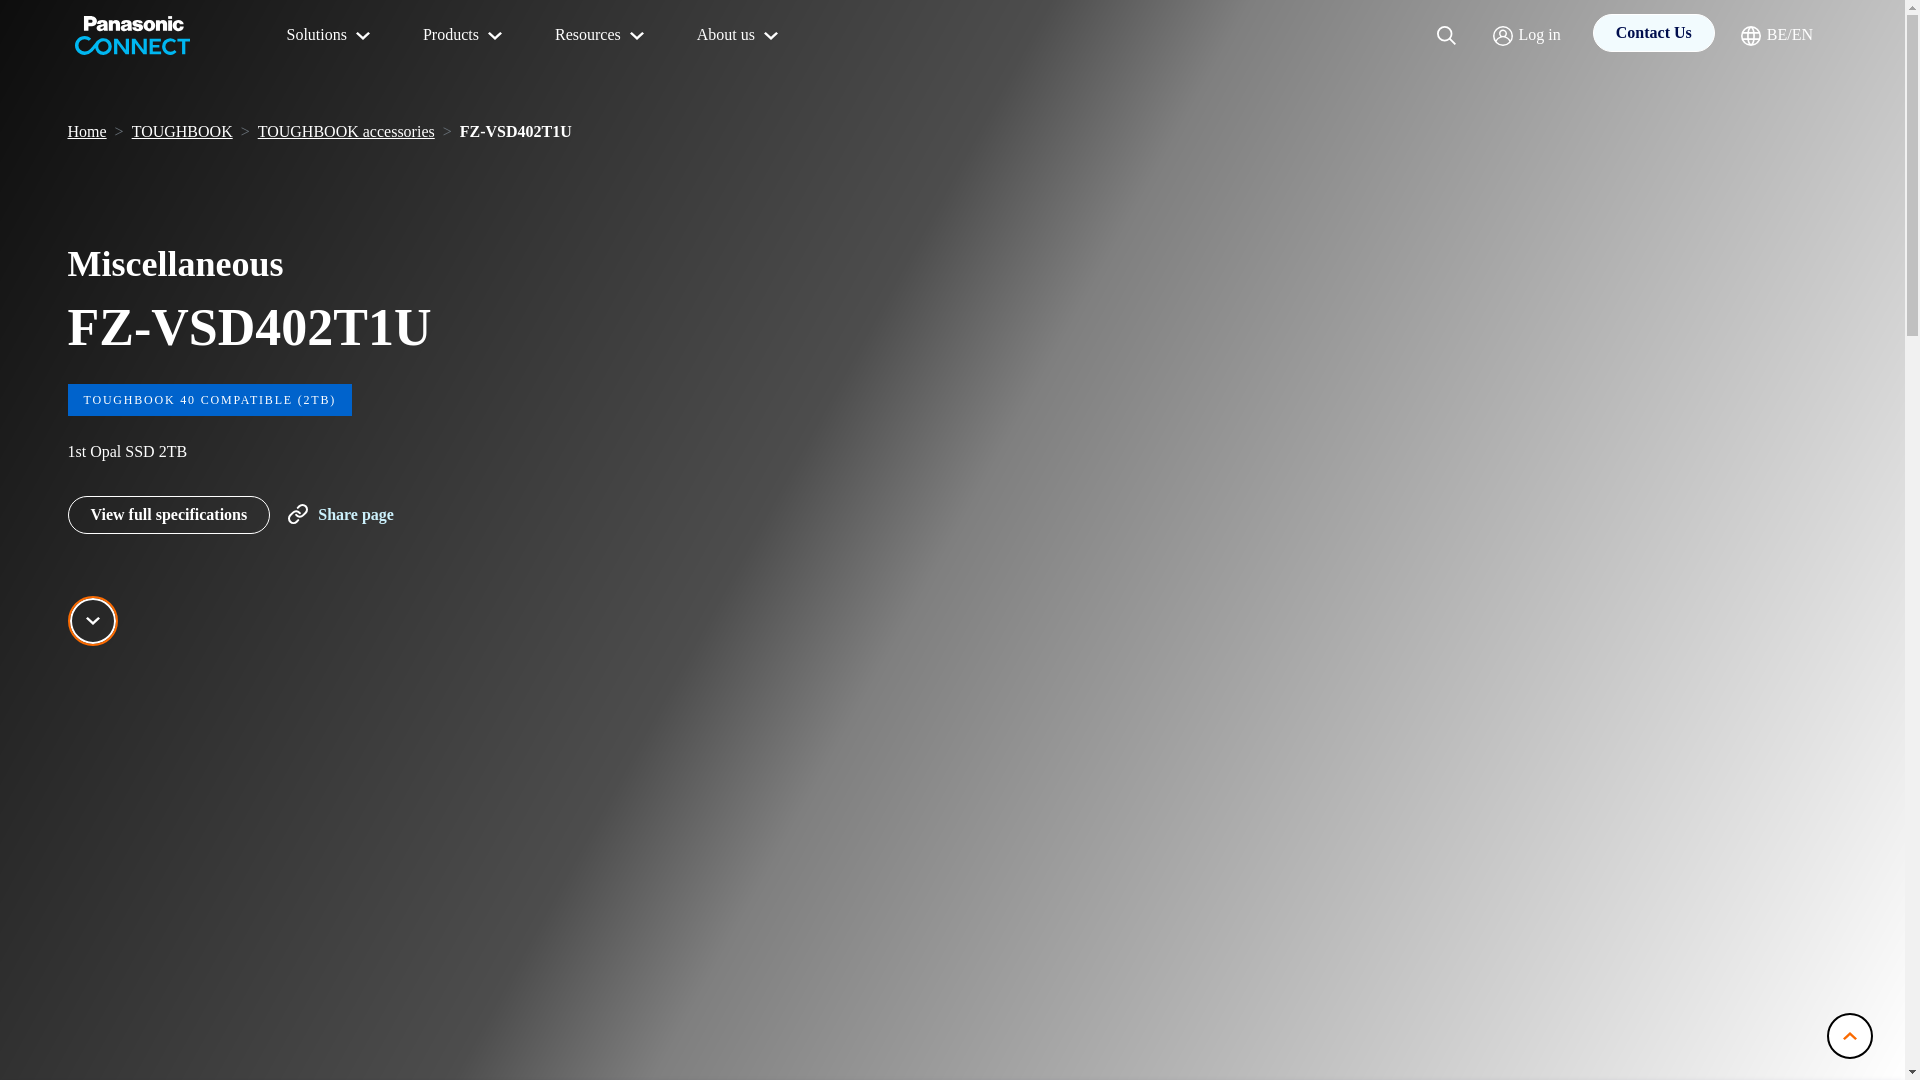  I want to click on Resources, so click(602, 36).